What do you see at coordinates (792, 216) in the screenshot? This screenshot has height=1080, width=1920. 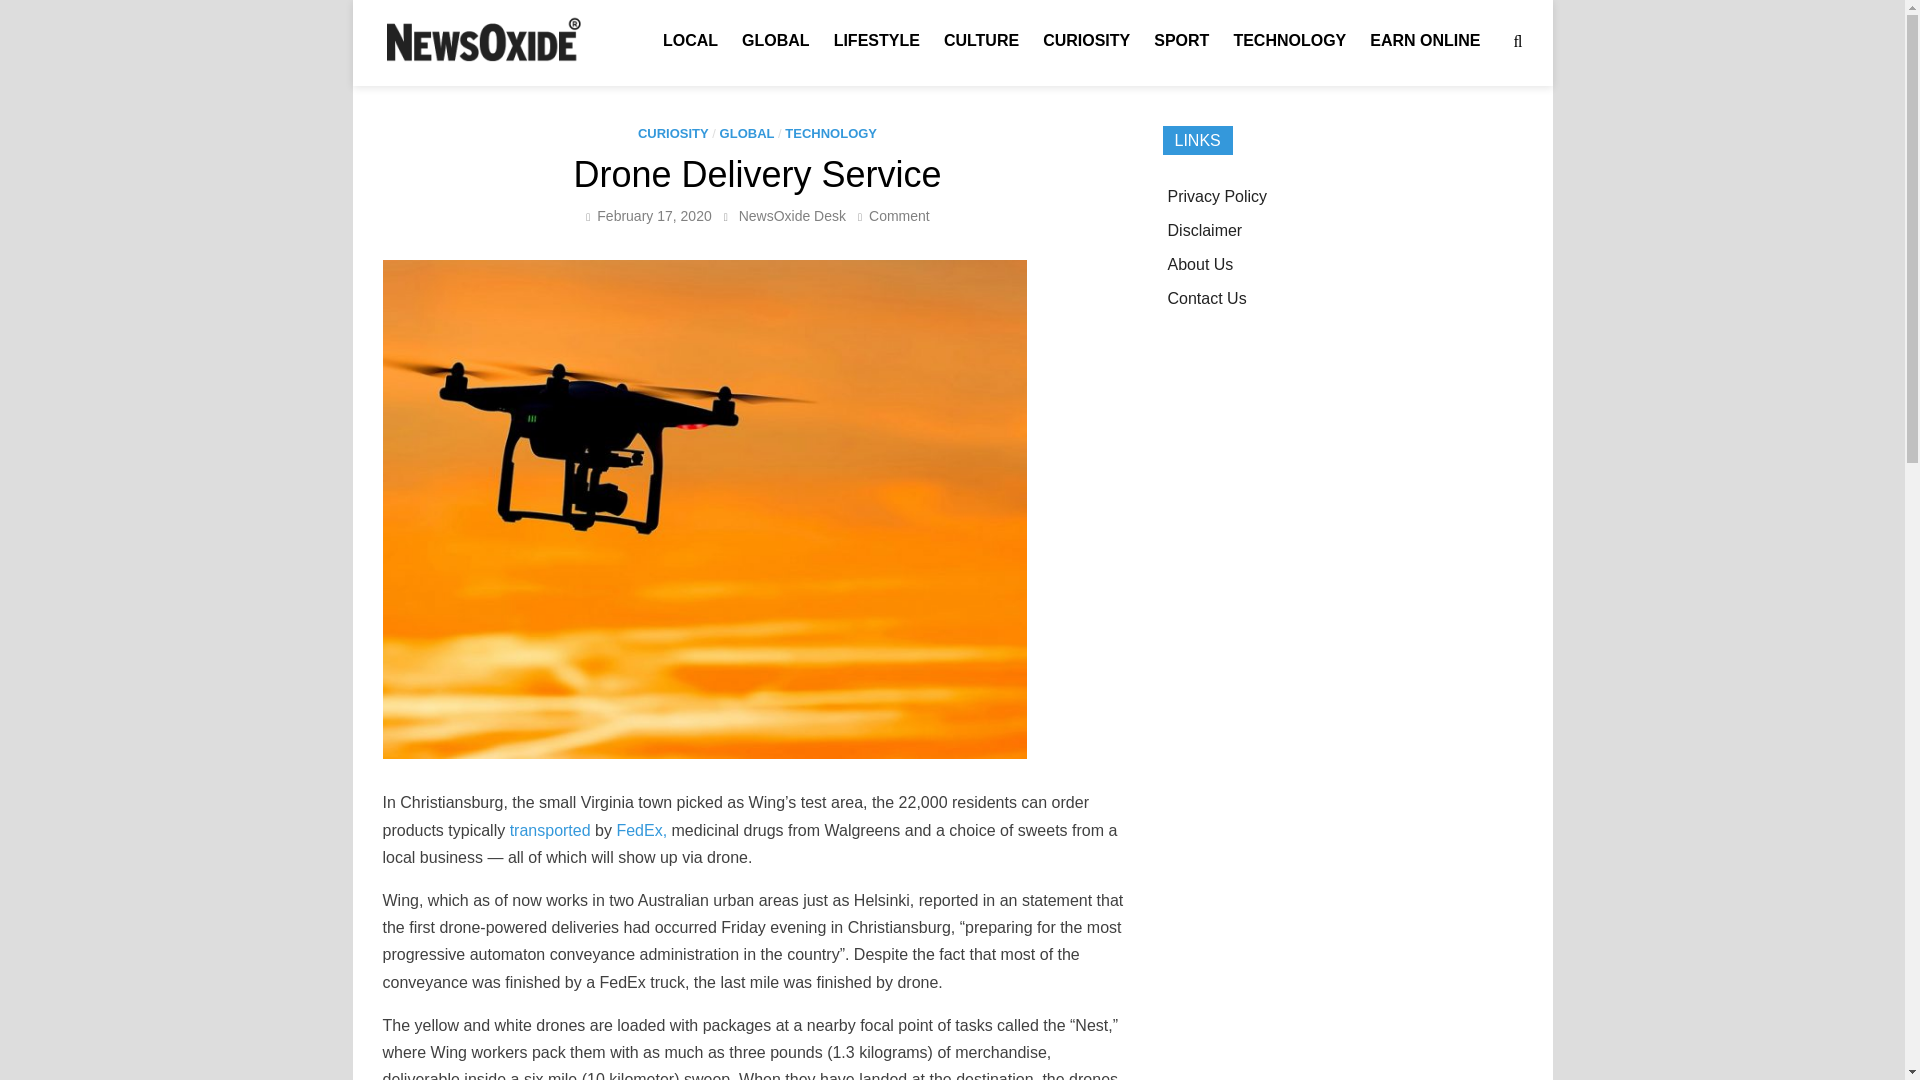 I see `CULTURE` at bounding box center [792, 216].